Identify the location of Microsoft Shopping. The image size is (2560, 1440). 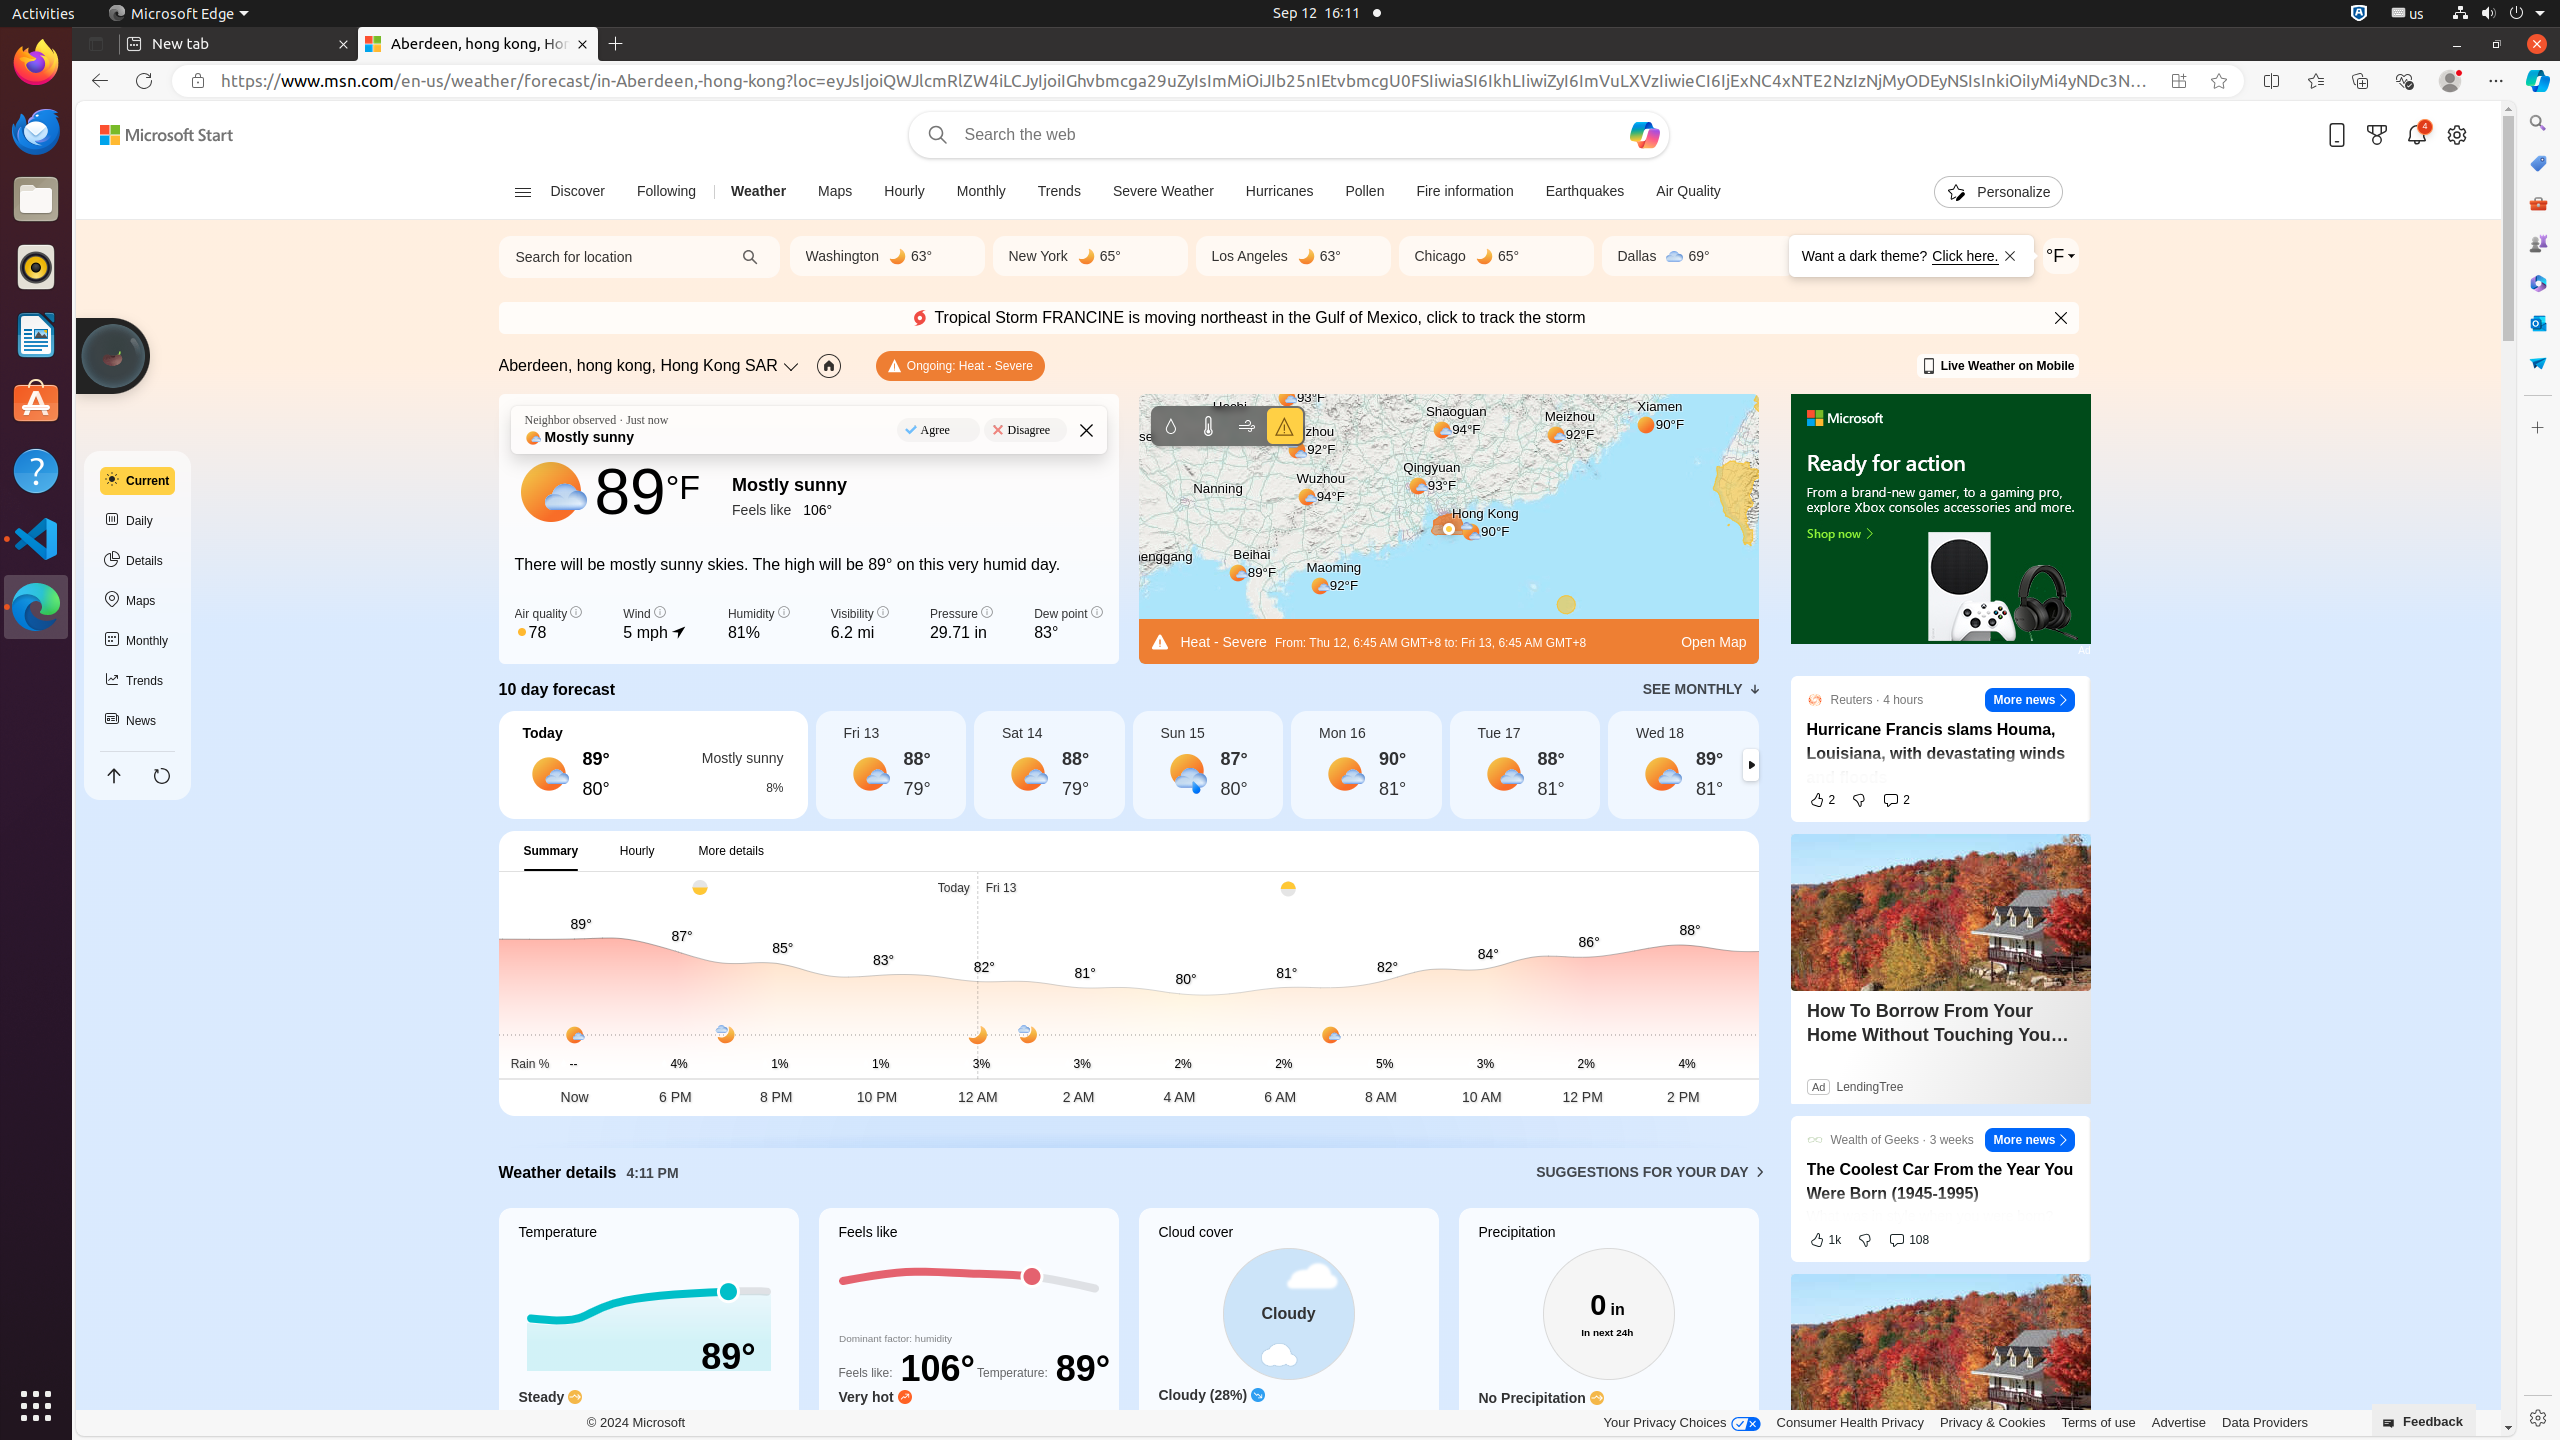
(2538, 163).